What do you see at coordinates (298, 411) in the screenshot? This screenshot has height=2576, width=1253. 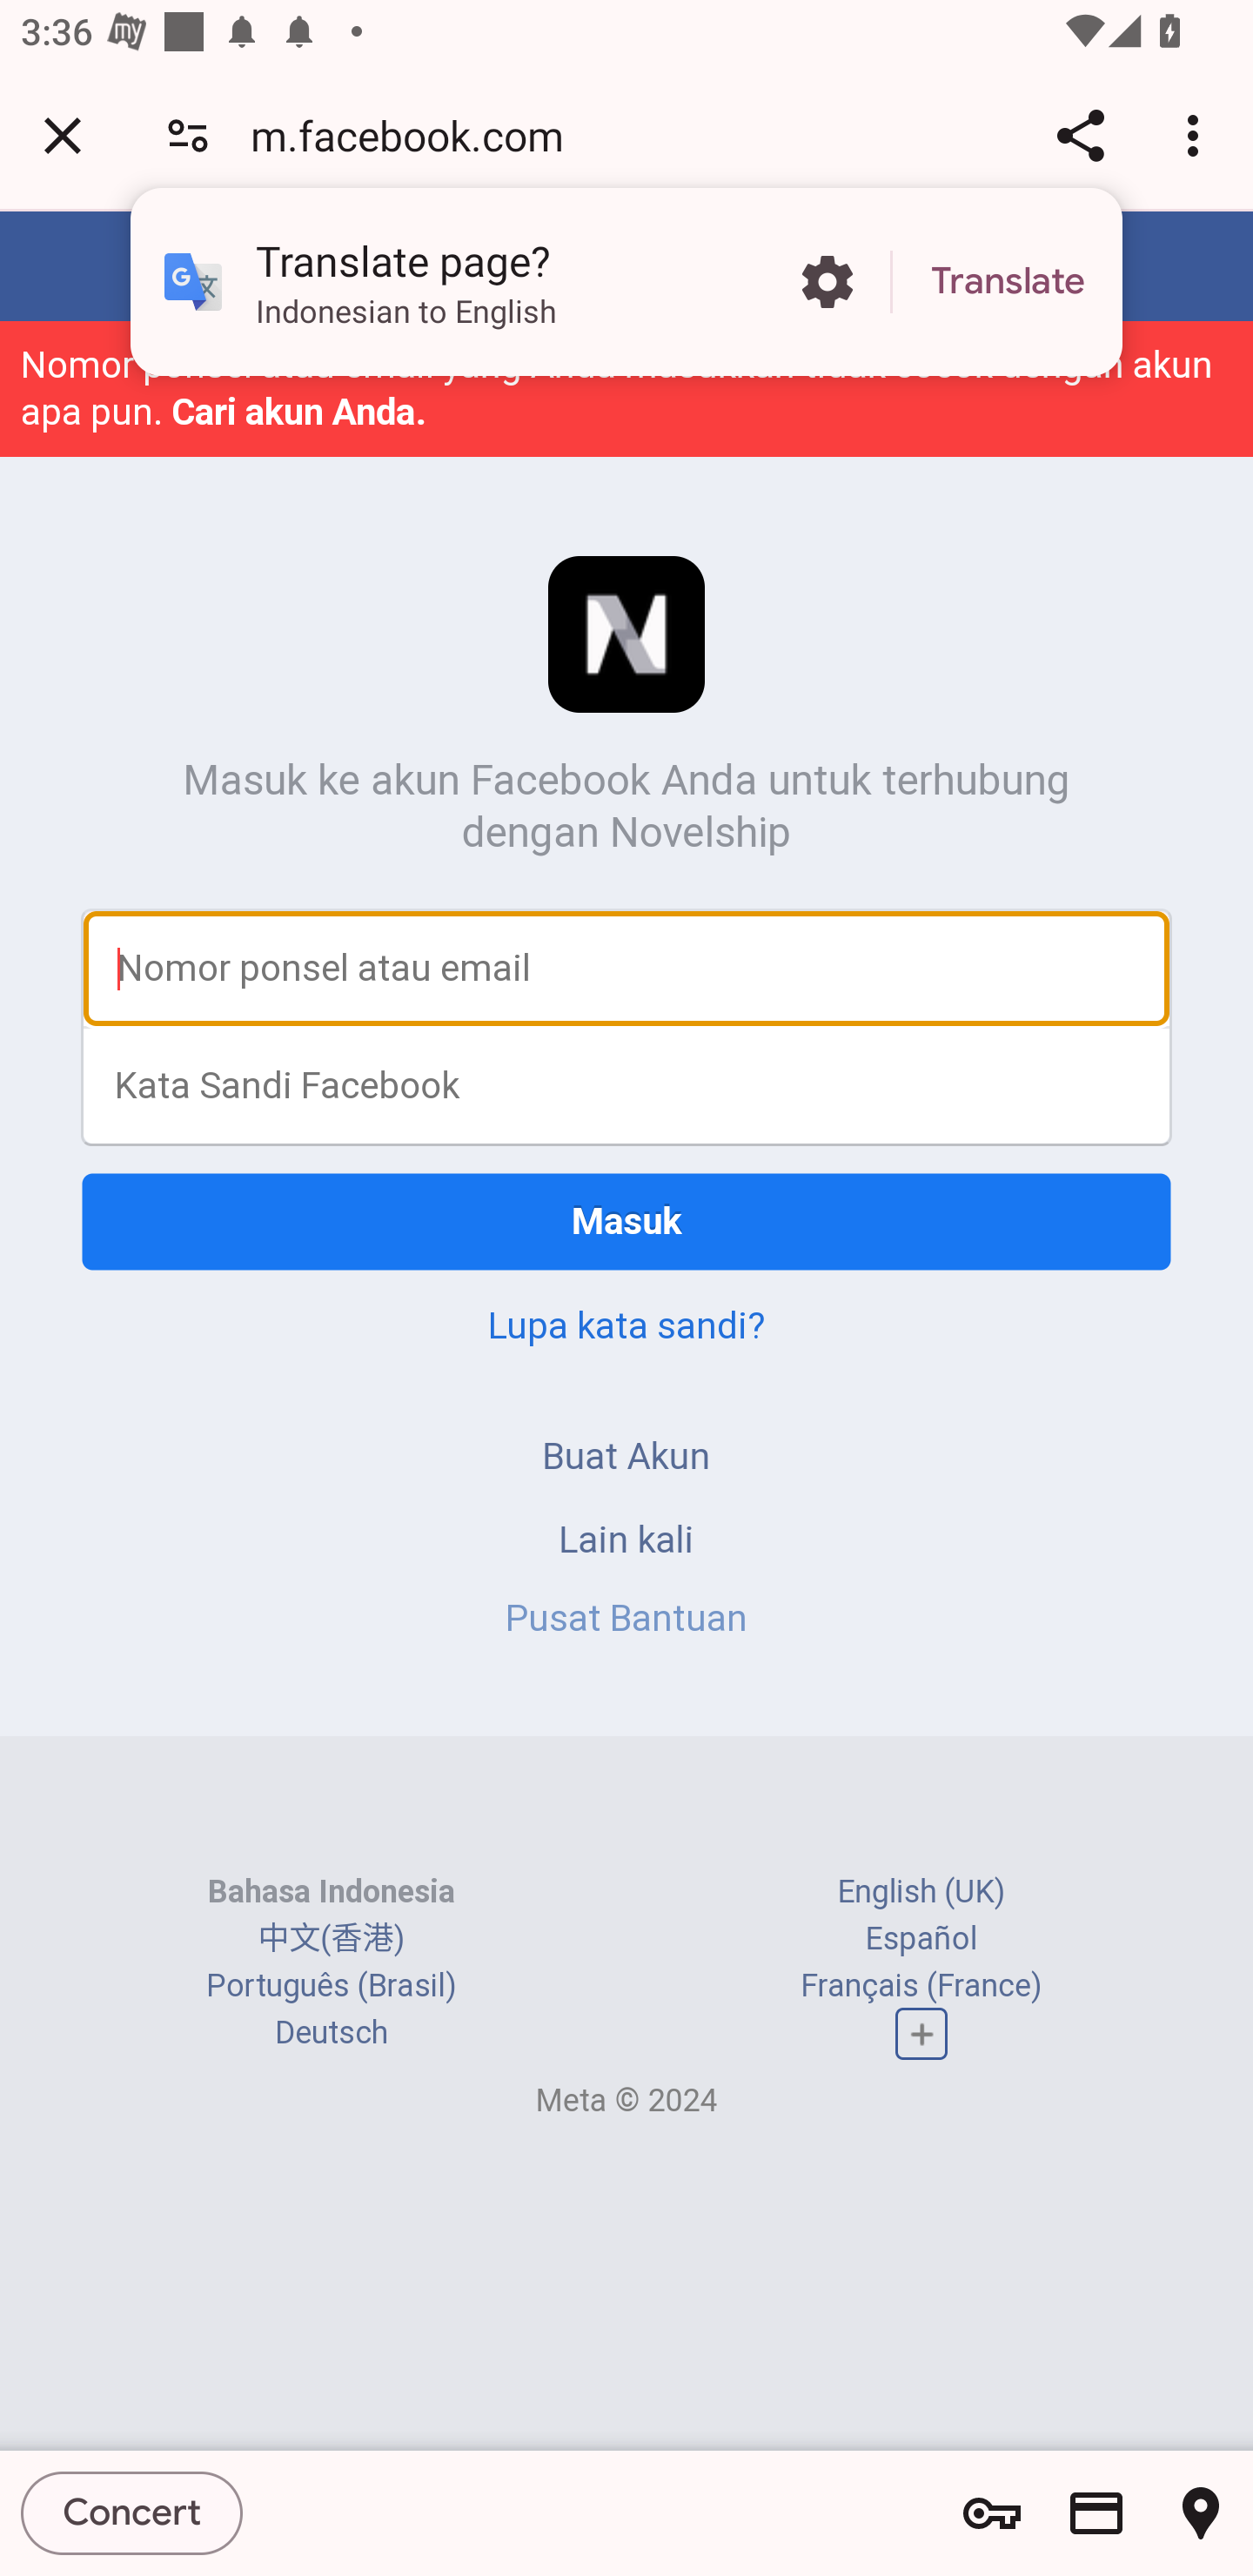 I see `Cari akun Anda.` at bounding box center [298, 411].